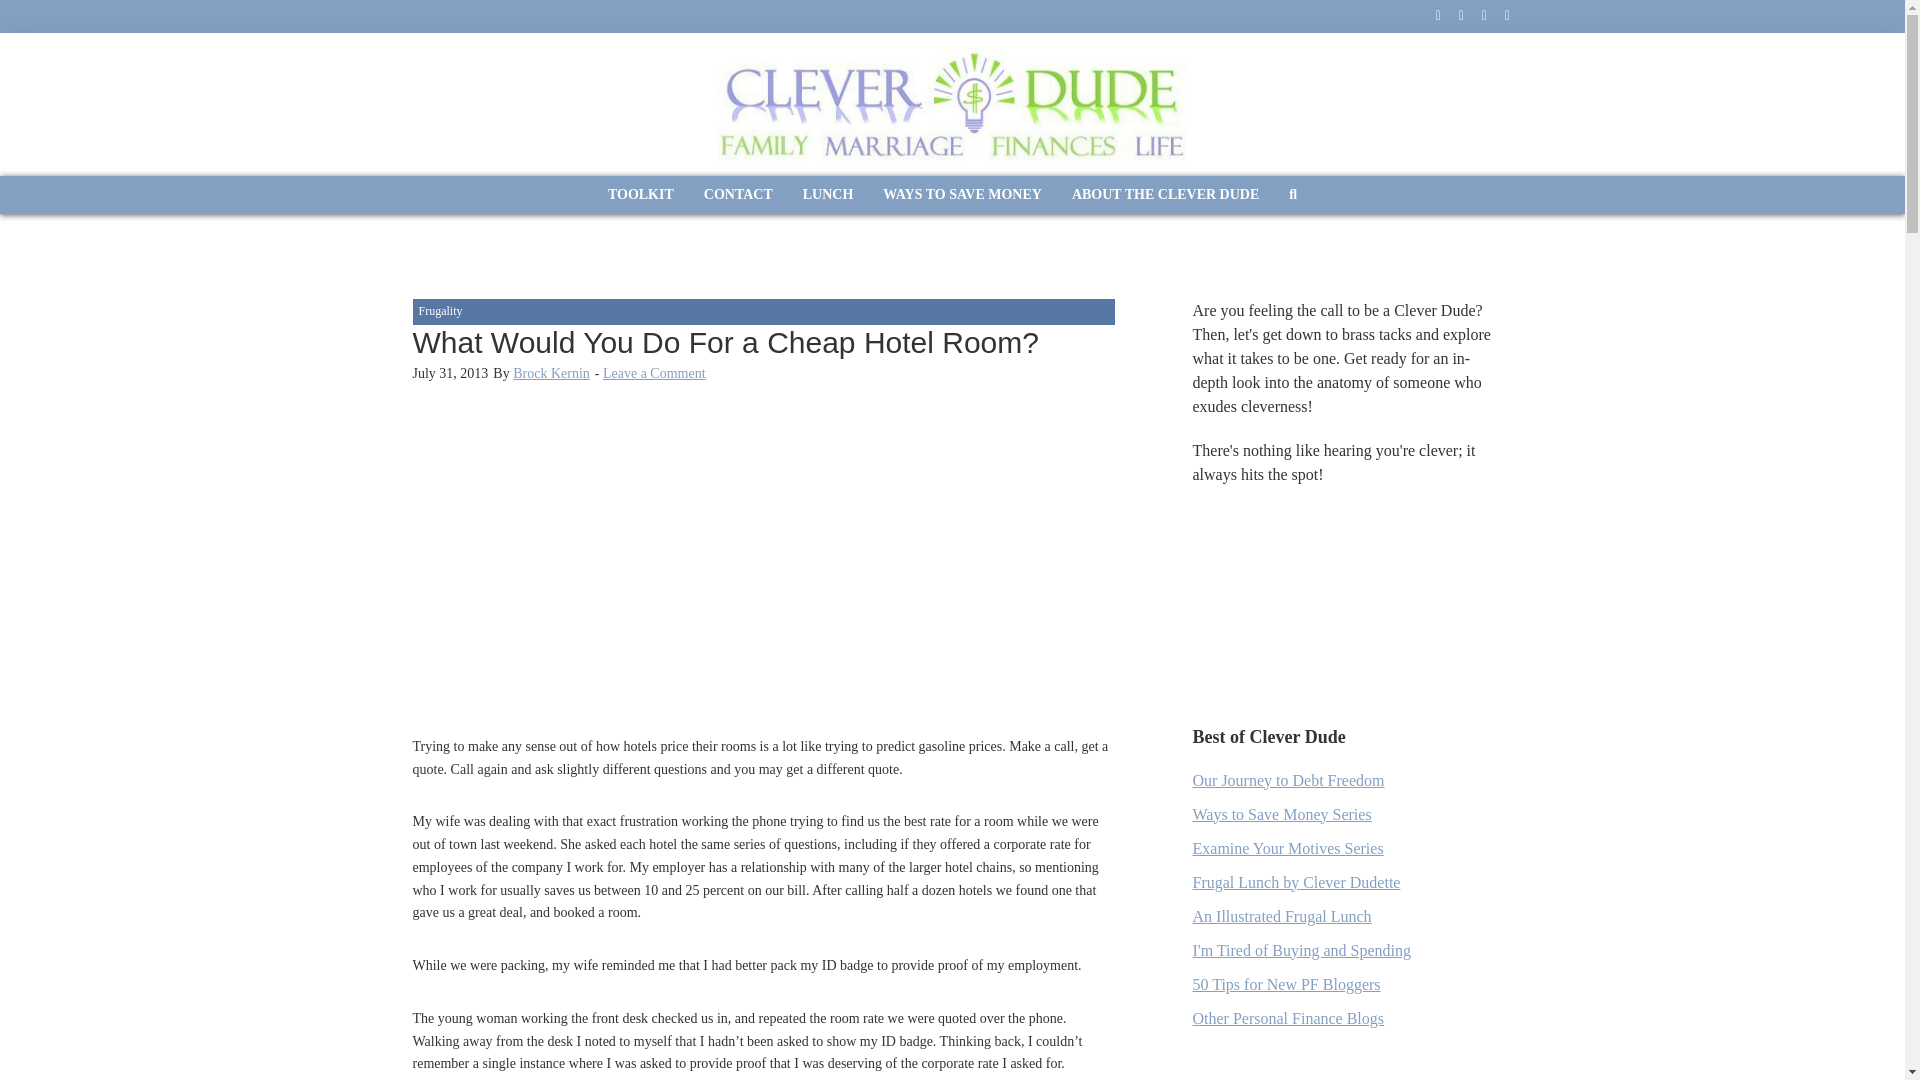  Describe the element at coordinates (641, 194) in the screenshot. I see `TOOLKIT` at that location.